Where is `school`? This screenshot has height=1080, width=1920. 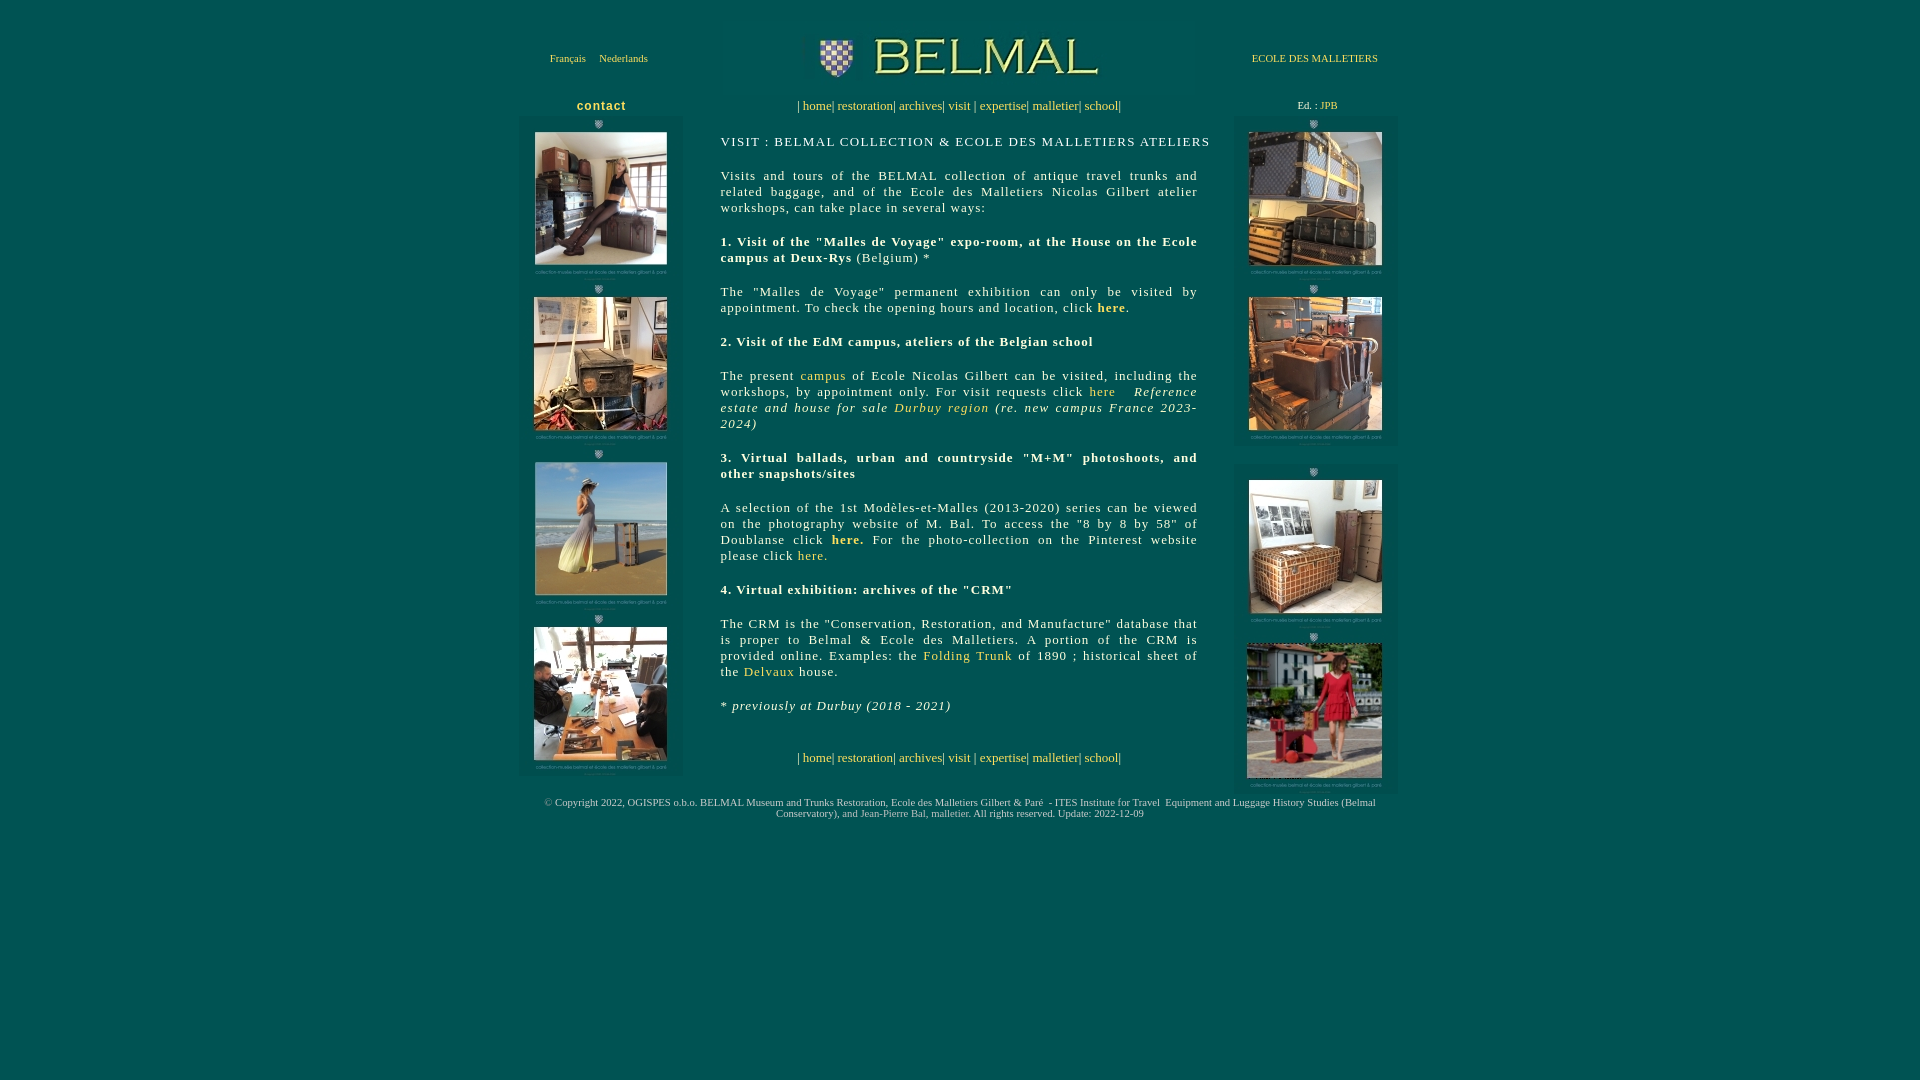 school is located at coordinates (1100, 106).